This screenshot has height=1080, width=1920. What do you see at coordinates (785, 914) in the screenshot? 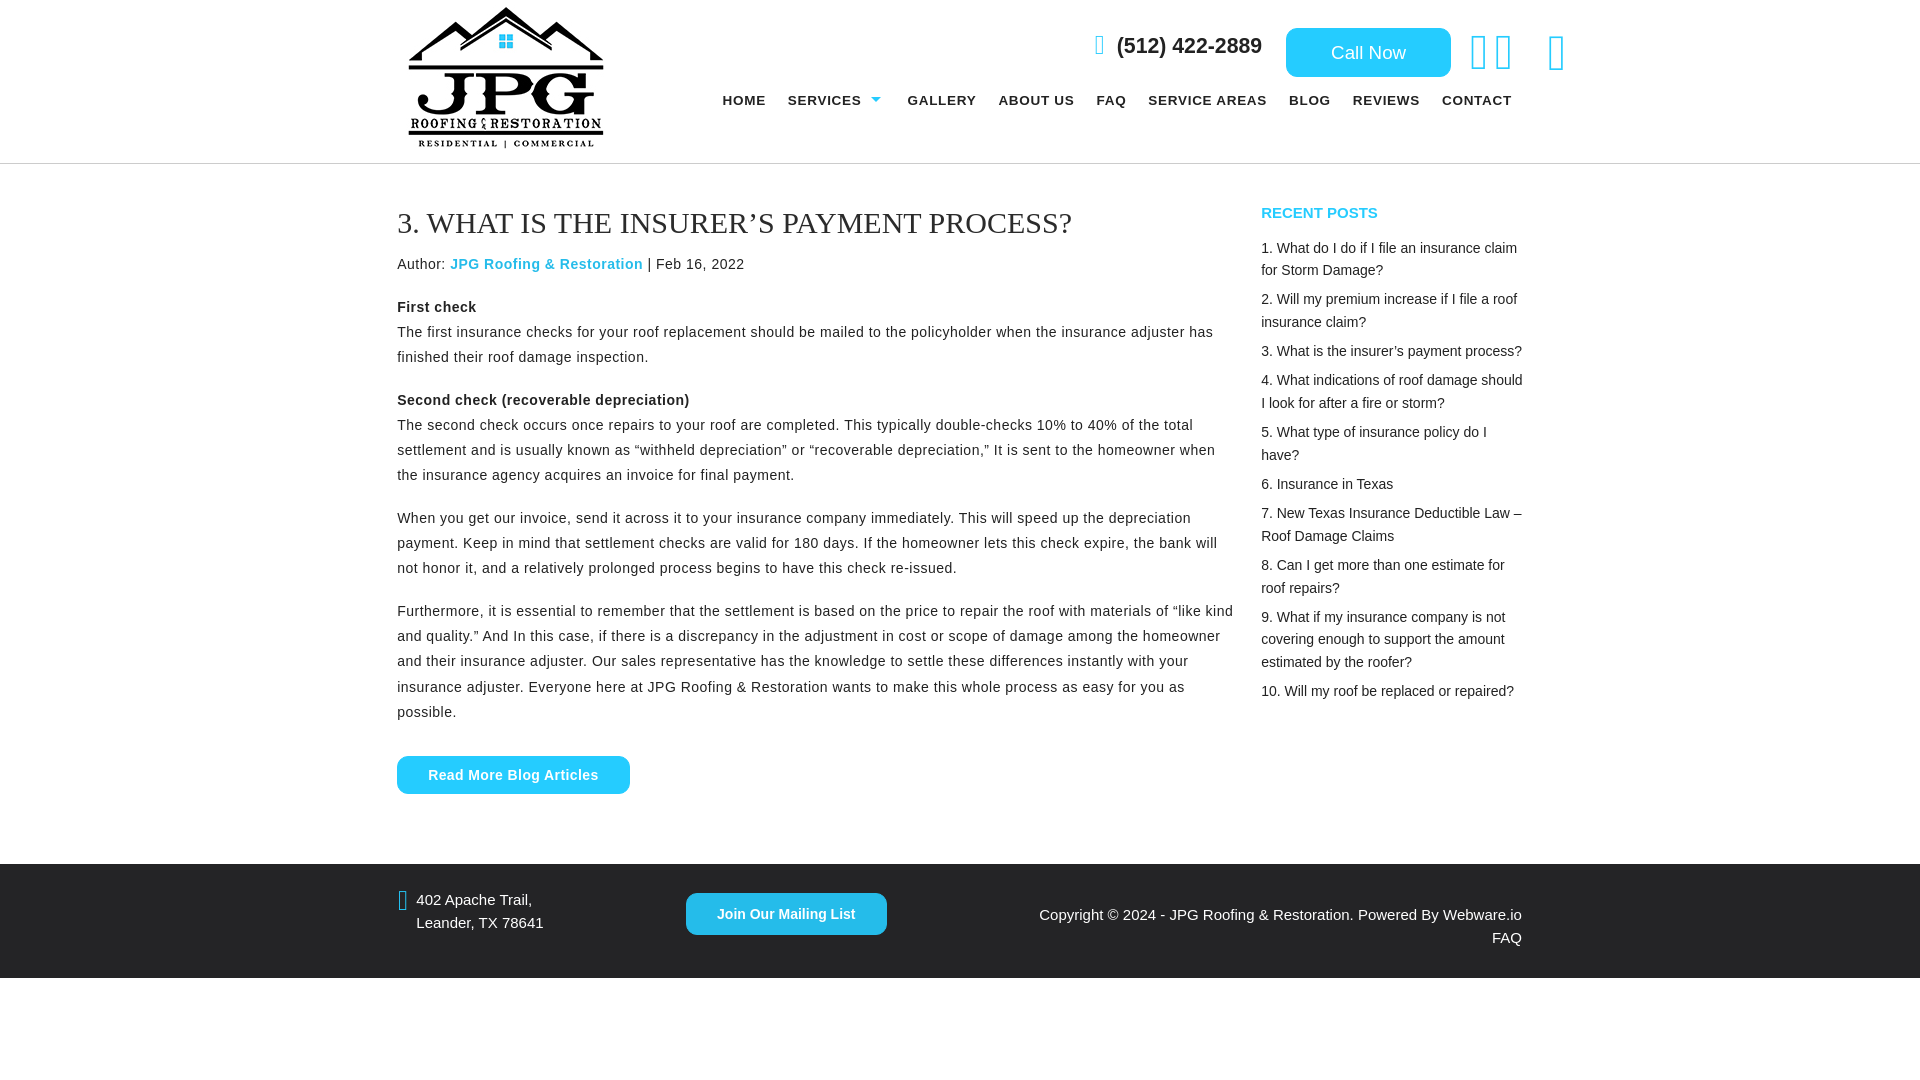
I see `Join Our Mailing List` at bounding box center [785, 914].